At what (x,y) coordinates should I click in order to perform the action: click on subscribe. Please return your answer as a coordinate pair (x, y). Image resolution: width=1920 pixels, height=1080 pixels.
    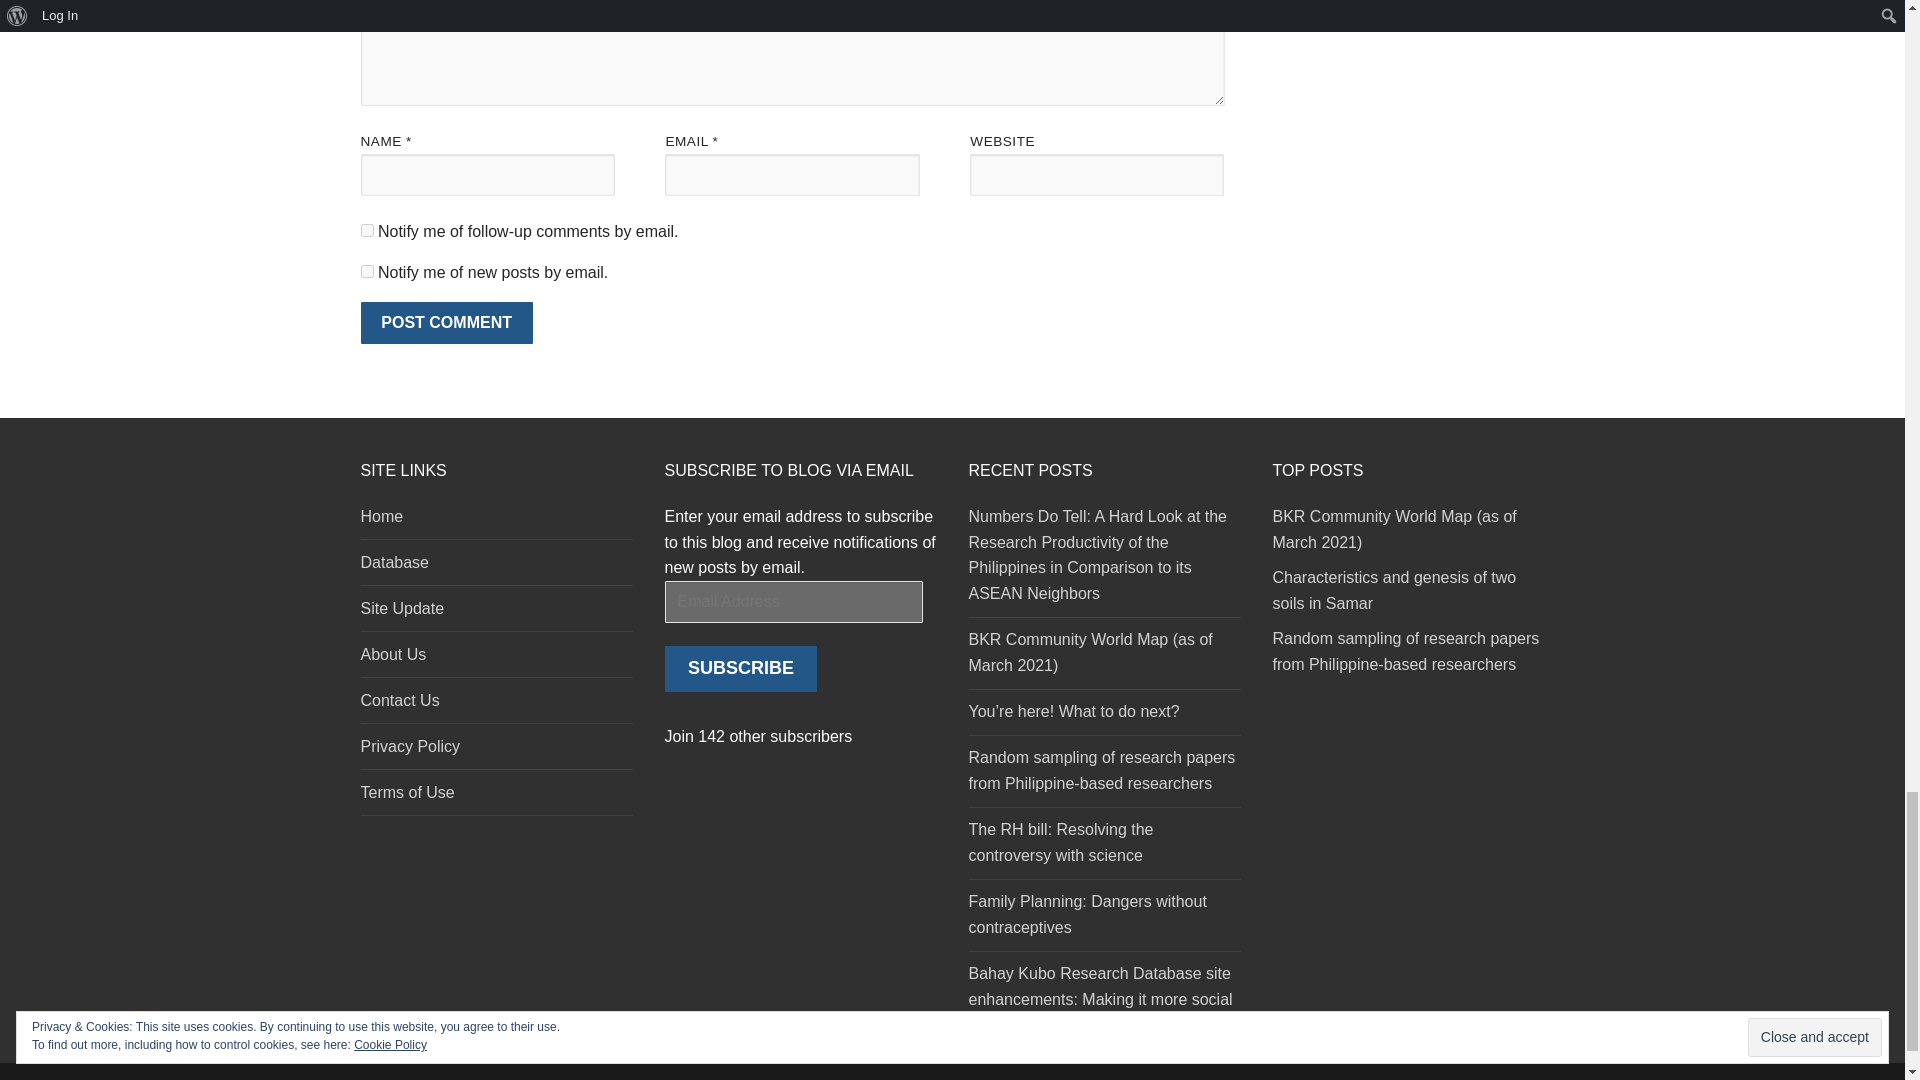
    Looking at the image, I should click on (366, 230).